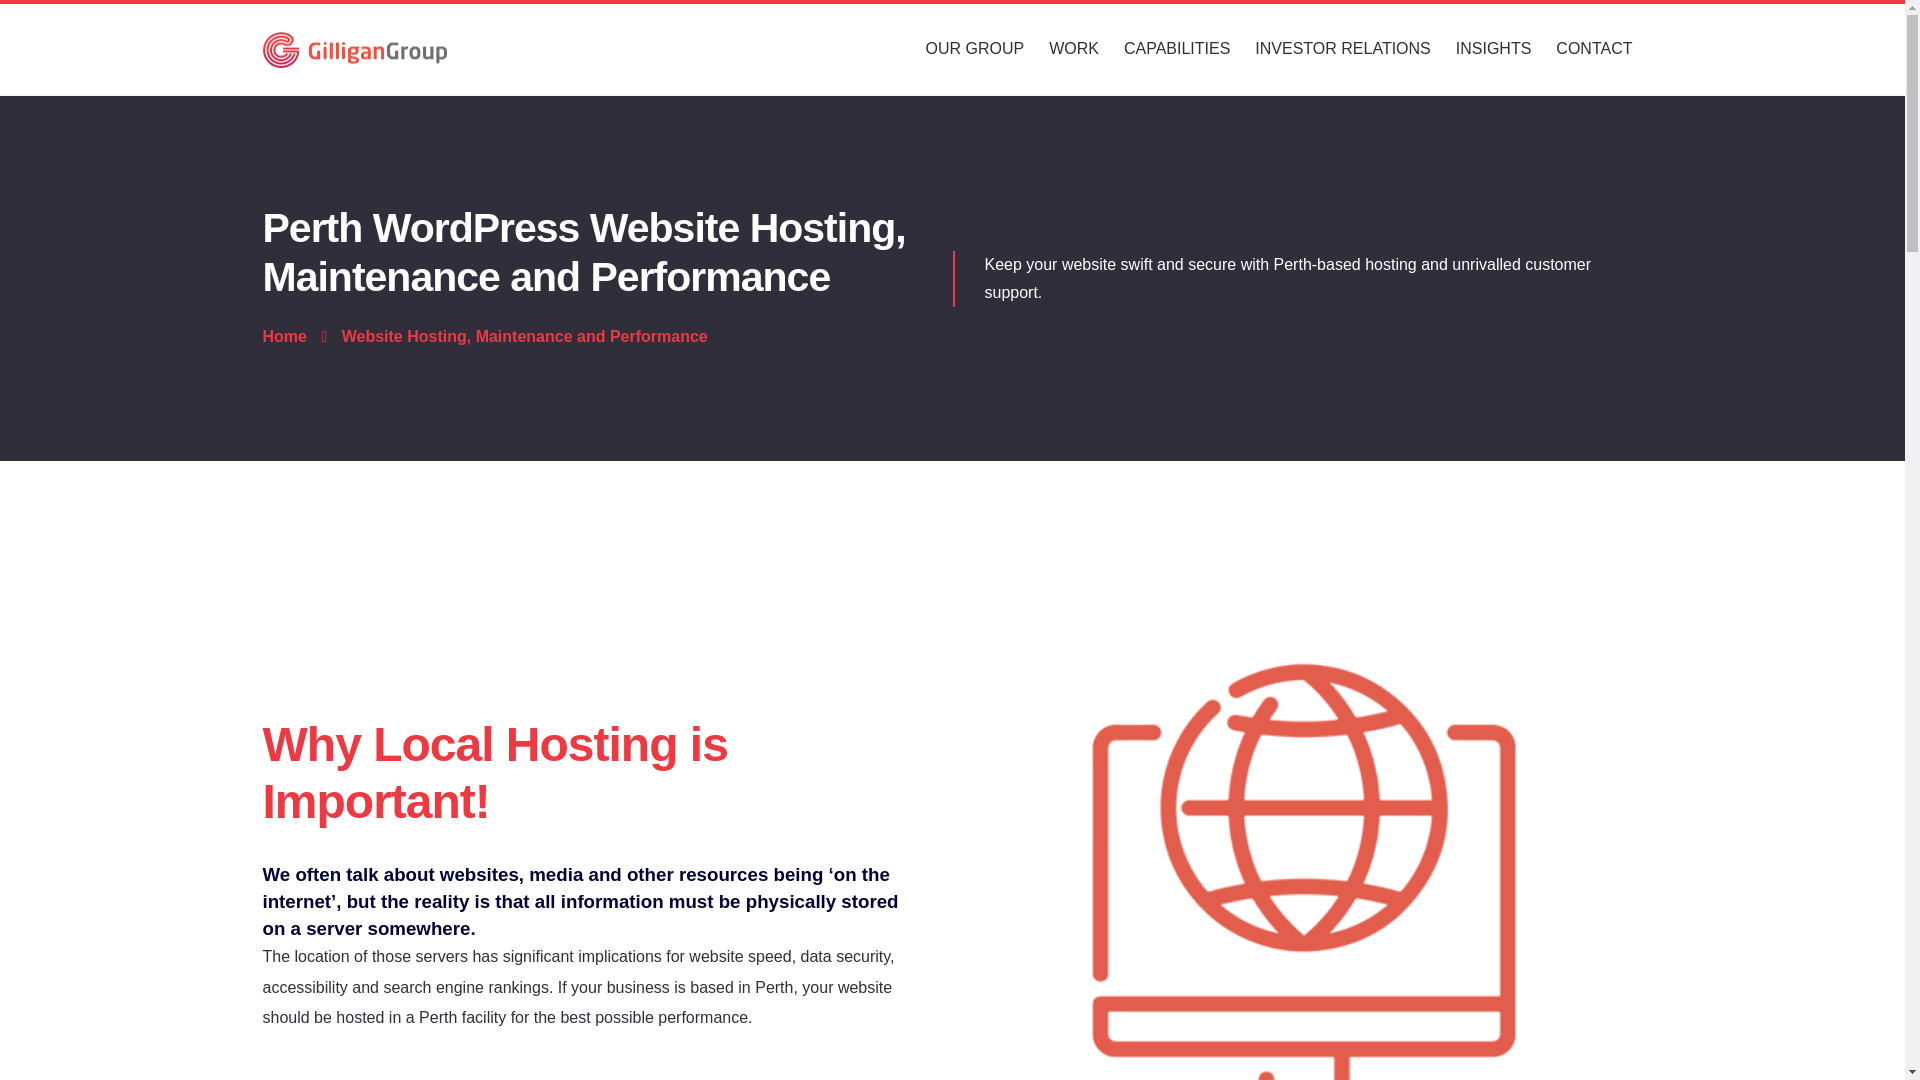  What do you see at coordinates (1177, 49) in the screenshot?
I see `CAPABILITIES` at bounding box center [1177, 49].